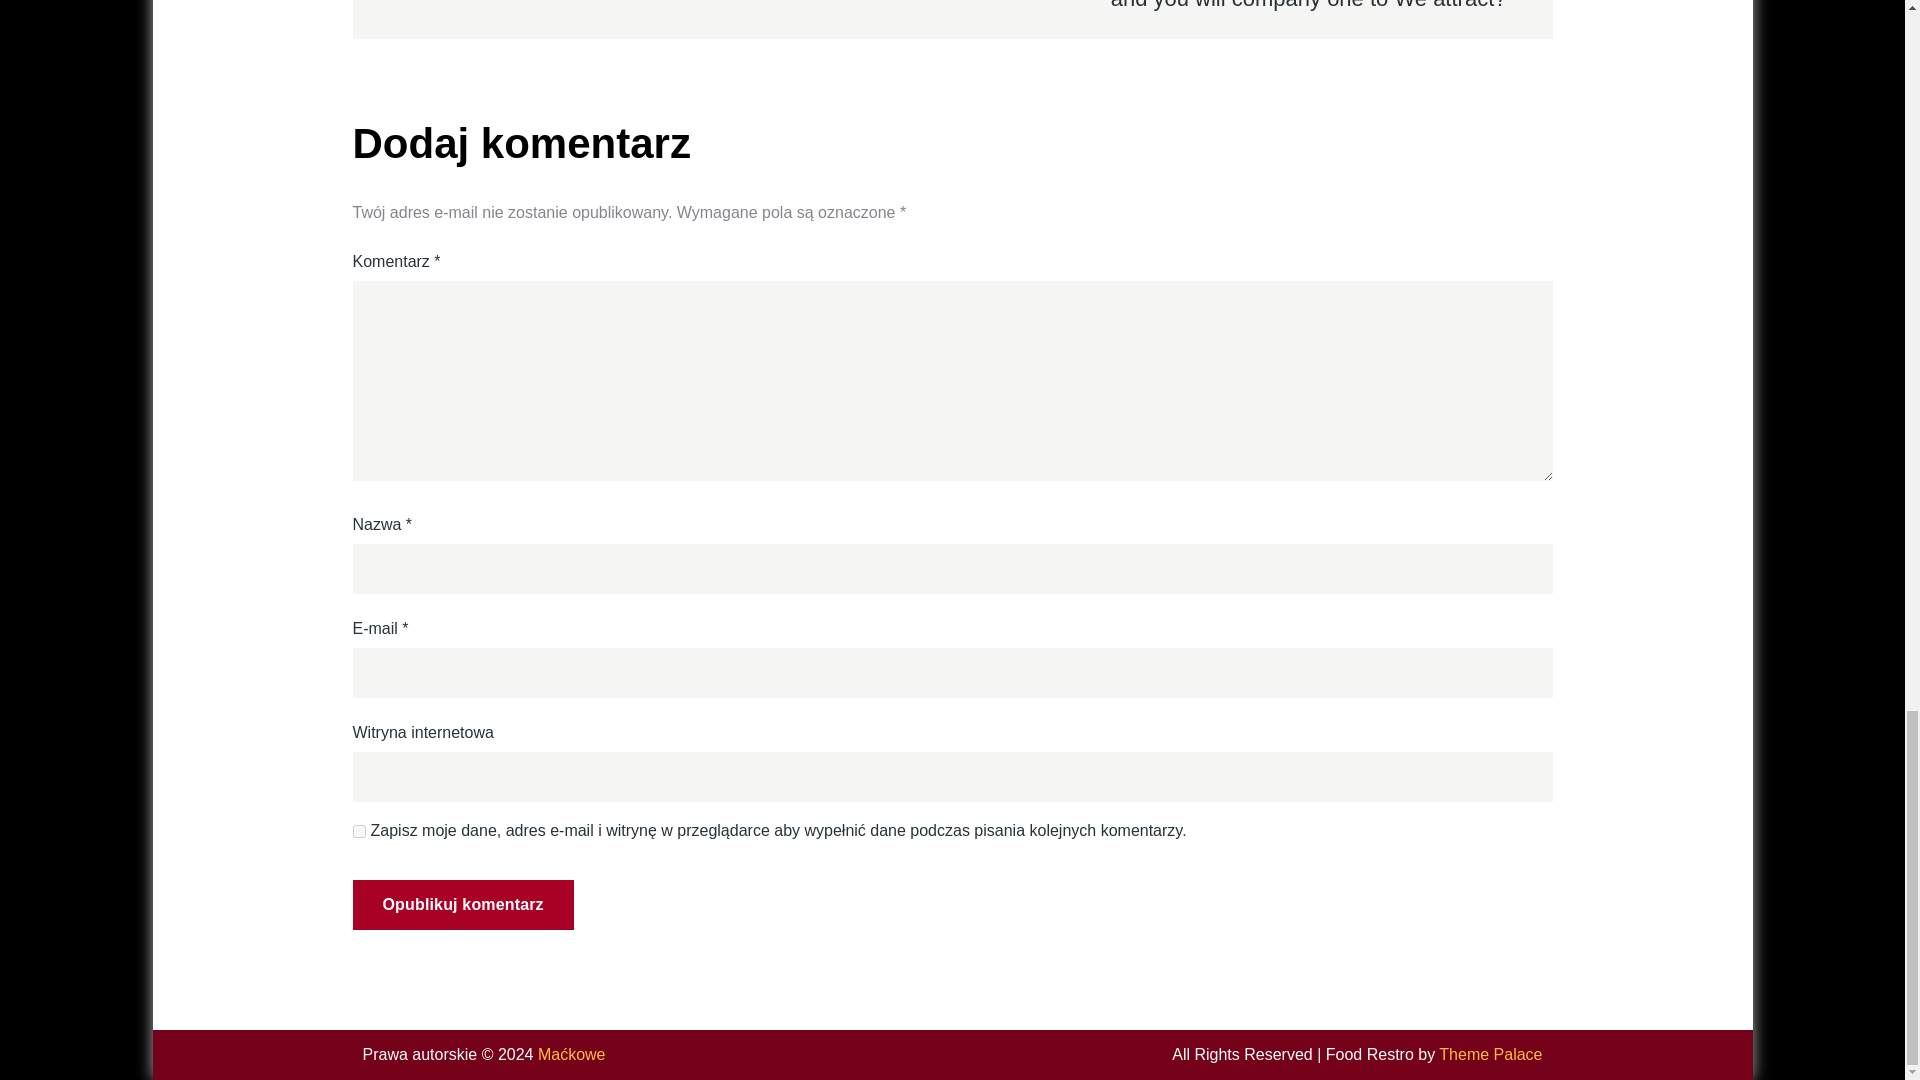  What do you see at coordinates (358, 832) in the screenshot?
I see `yes` at bounding box center [358, 832].